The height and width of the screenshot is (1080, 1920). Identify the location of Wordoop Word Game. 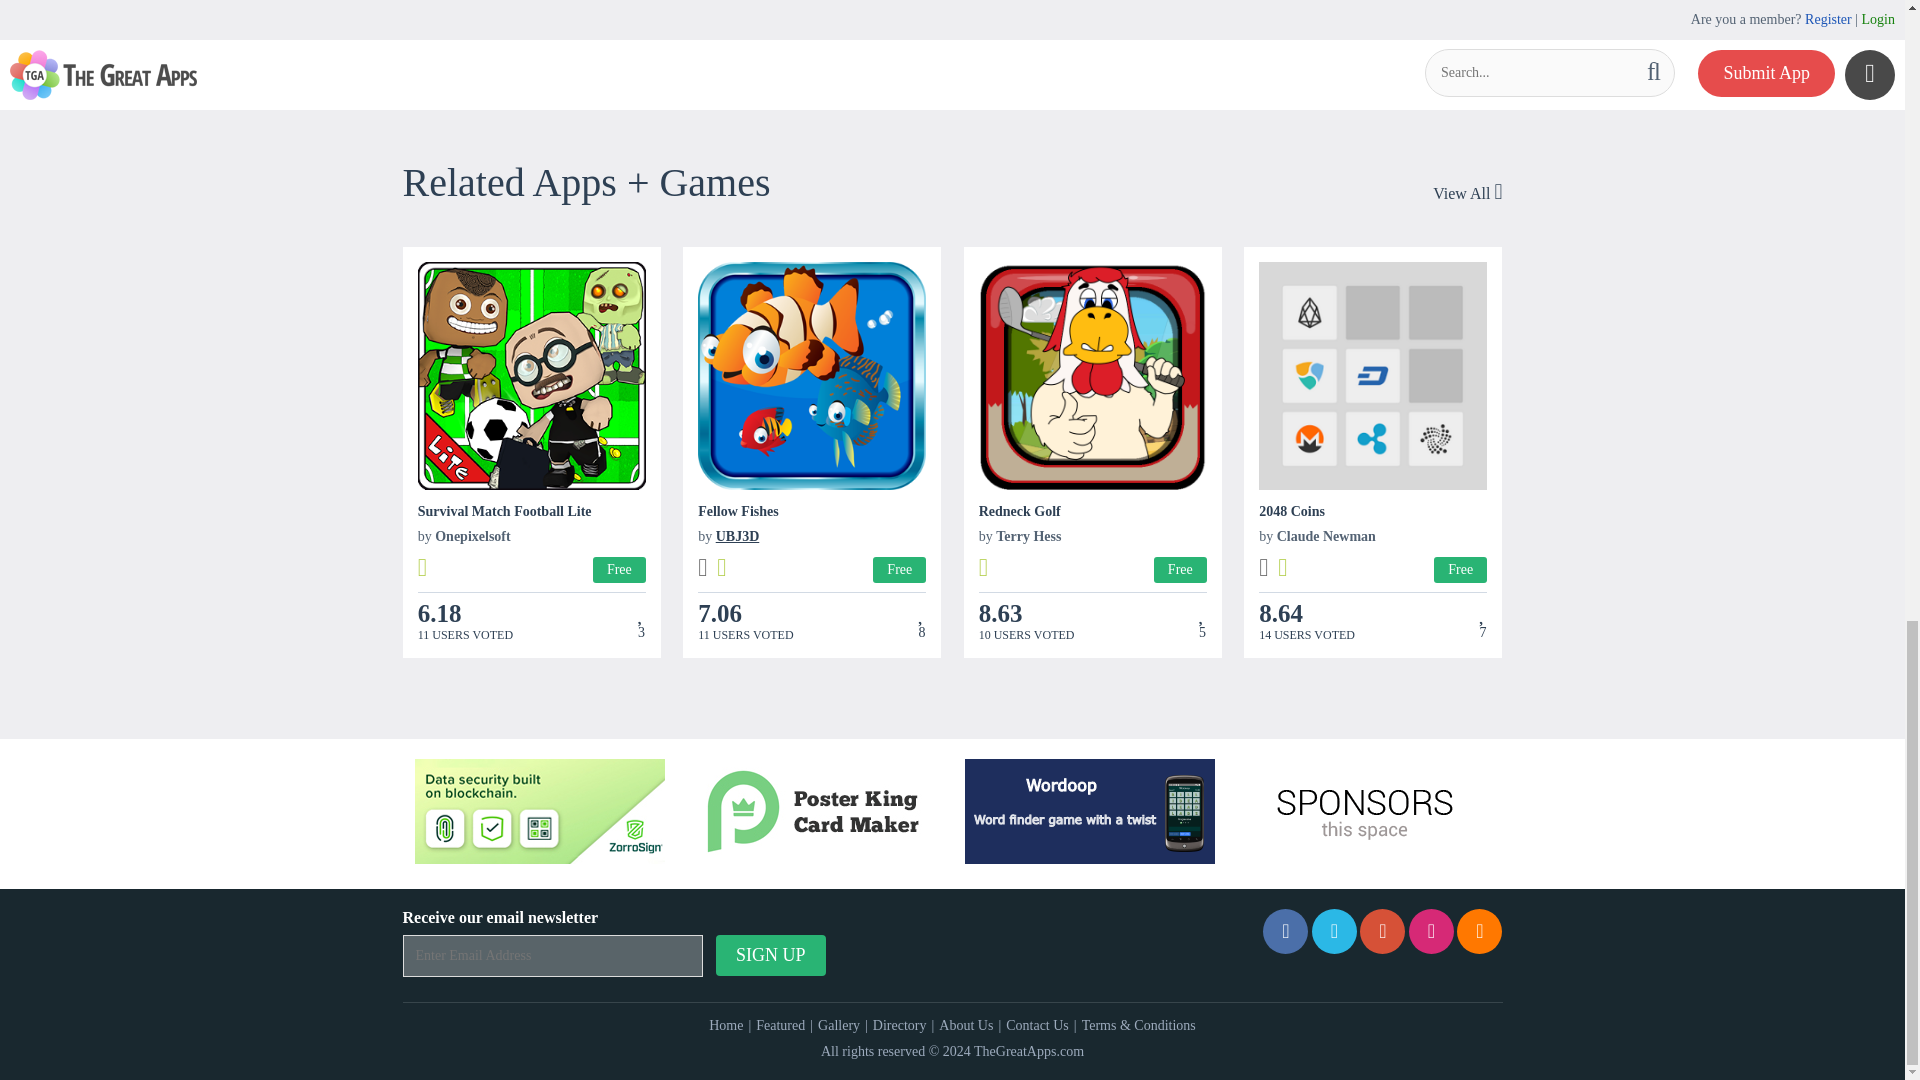
(1090, 812).